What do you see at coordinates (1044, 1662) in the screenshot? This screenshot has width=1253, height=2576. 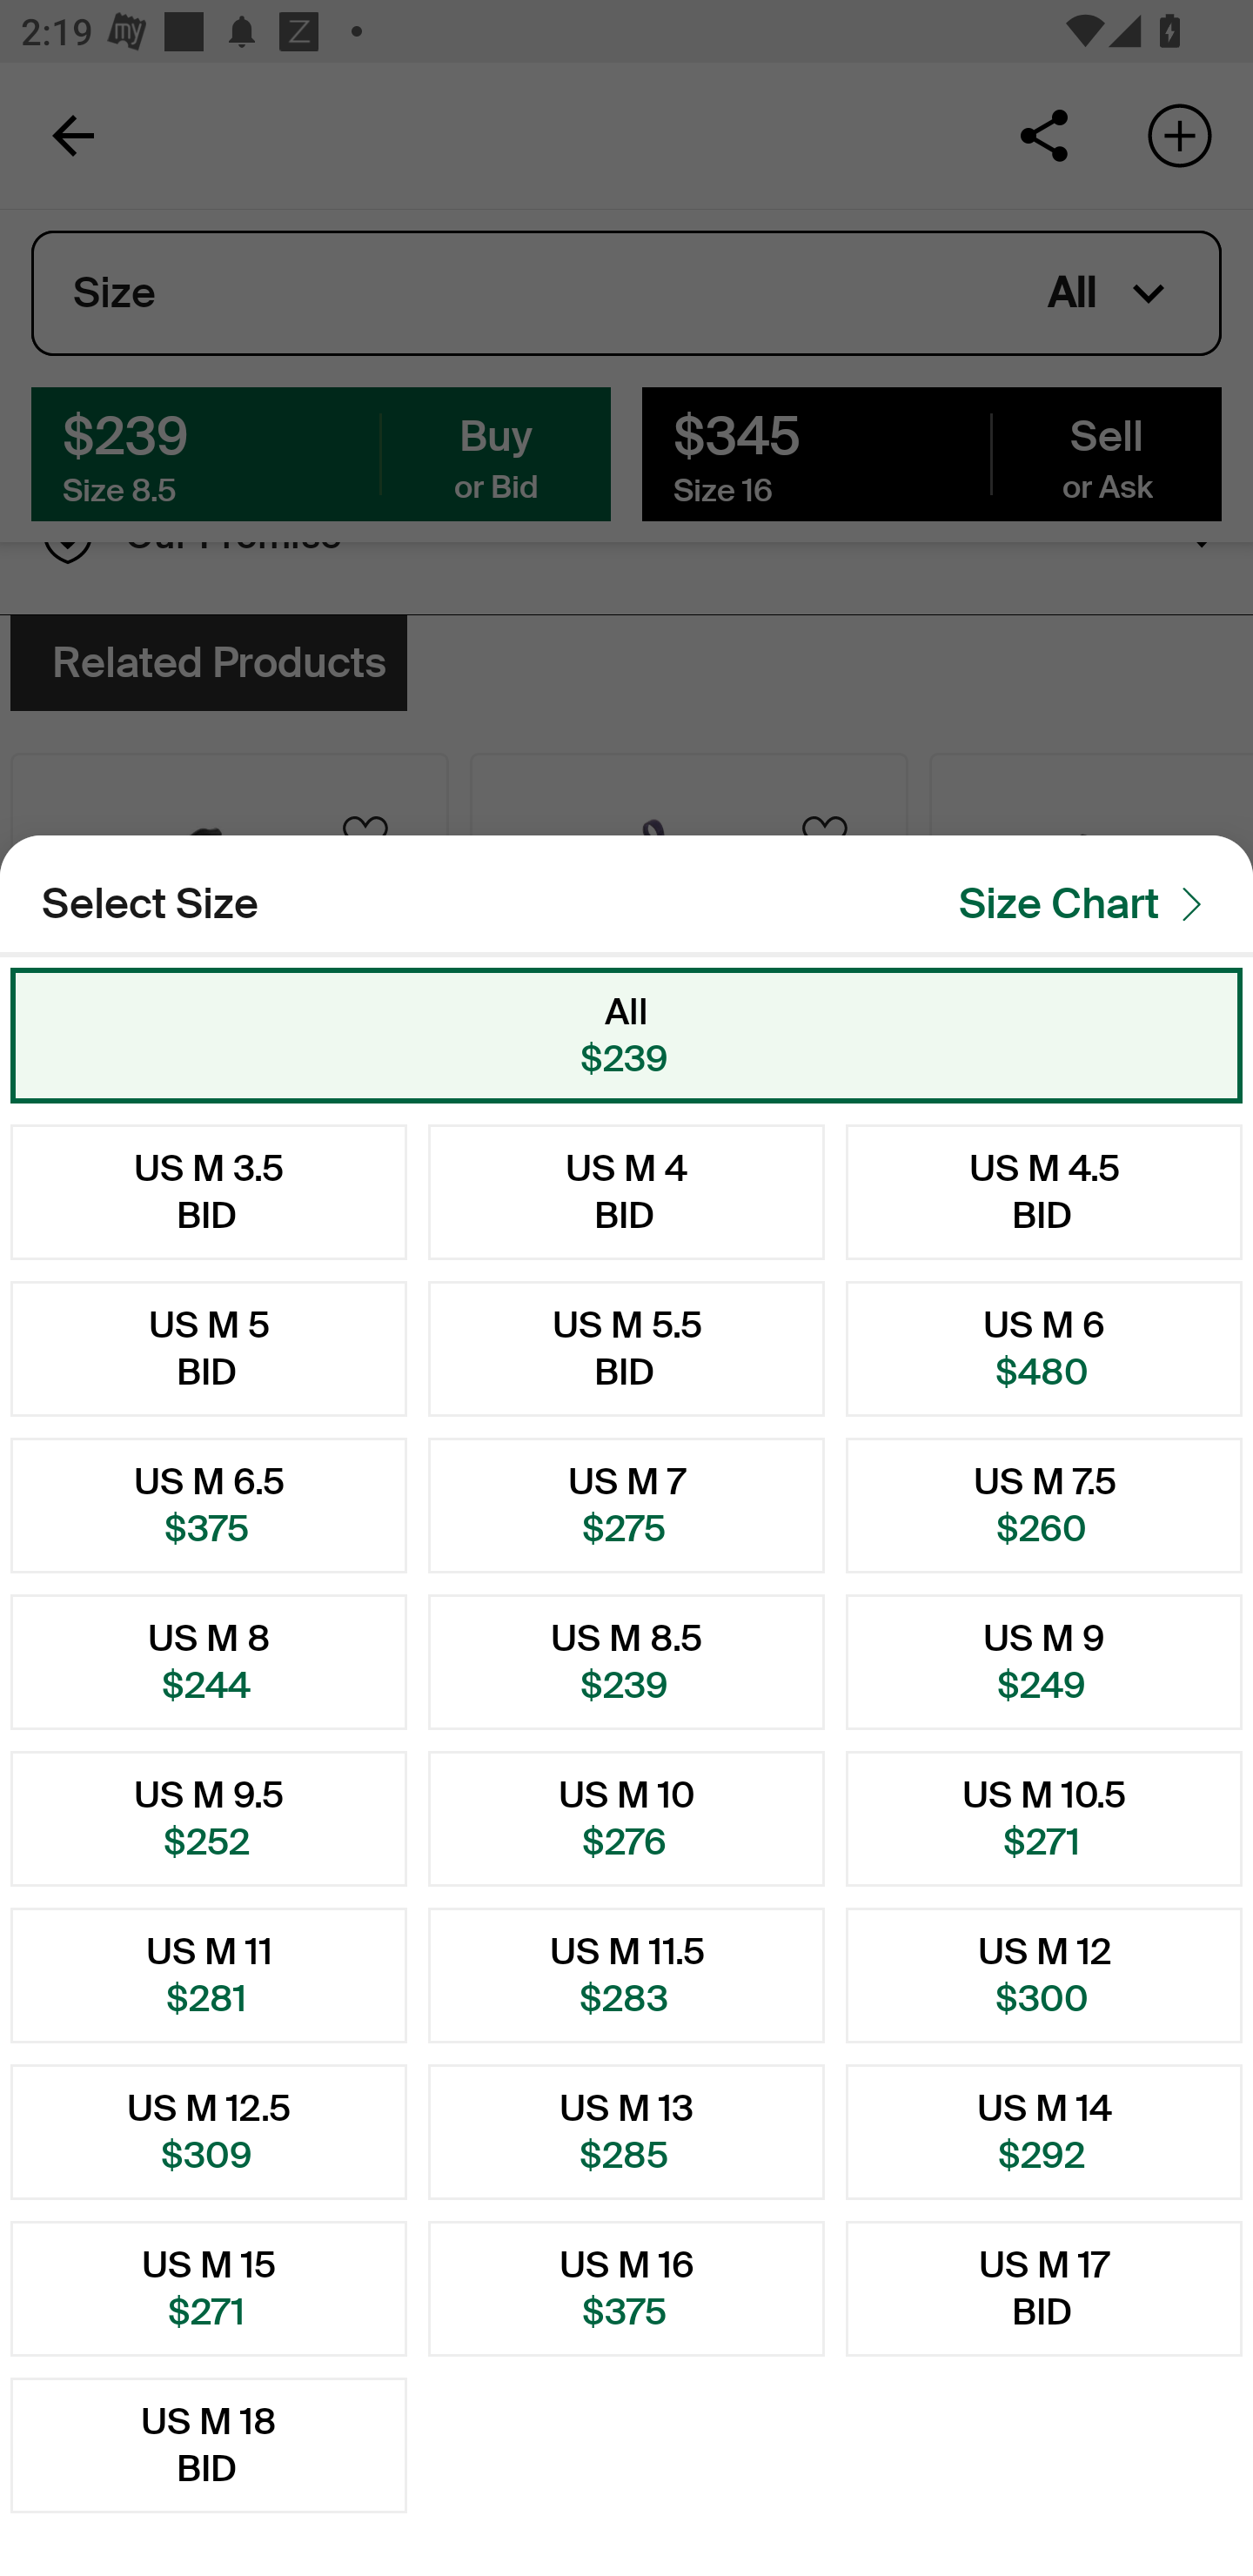 I see `US M 9 $249` at bounding box center [1044, 1662].